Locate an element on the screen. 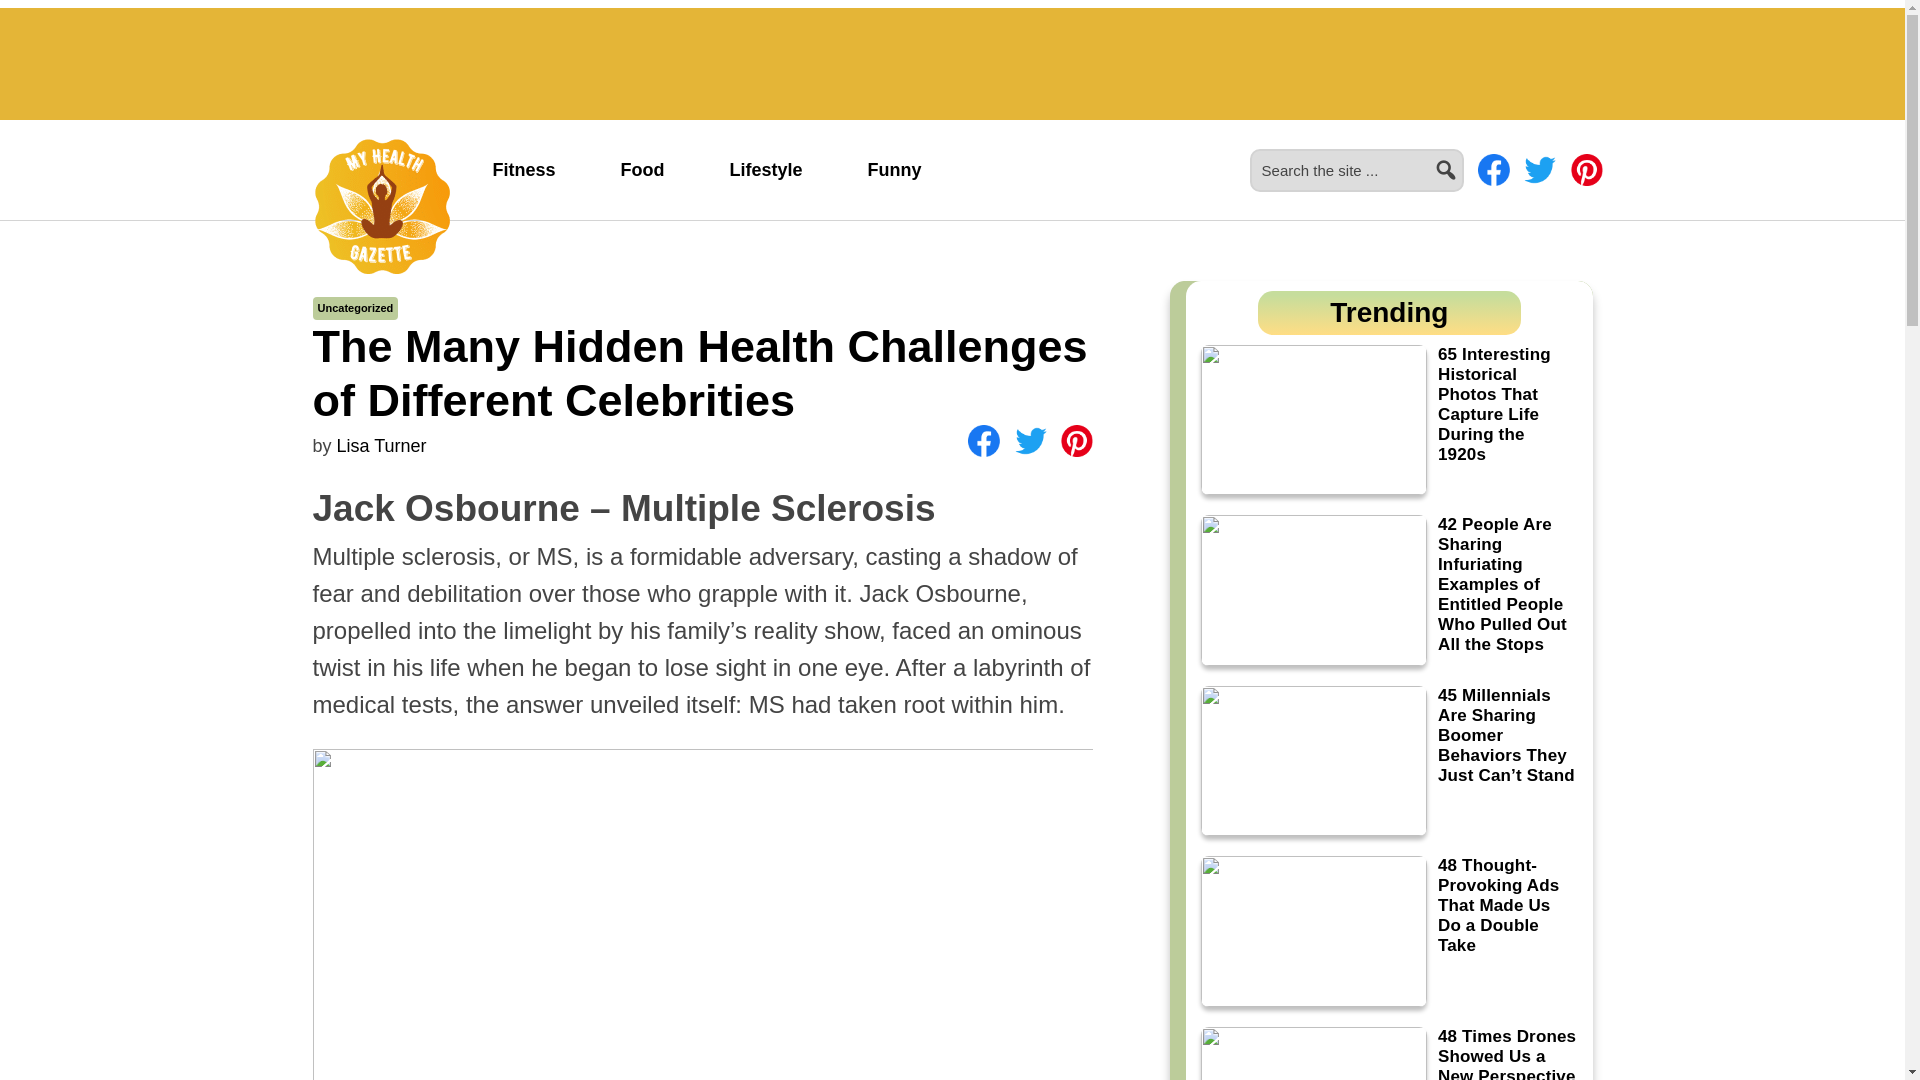 The image size is (1920, 1080). Fitness is located at coordinates (524, 170).